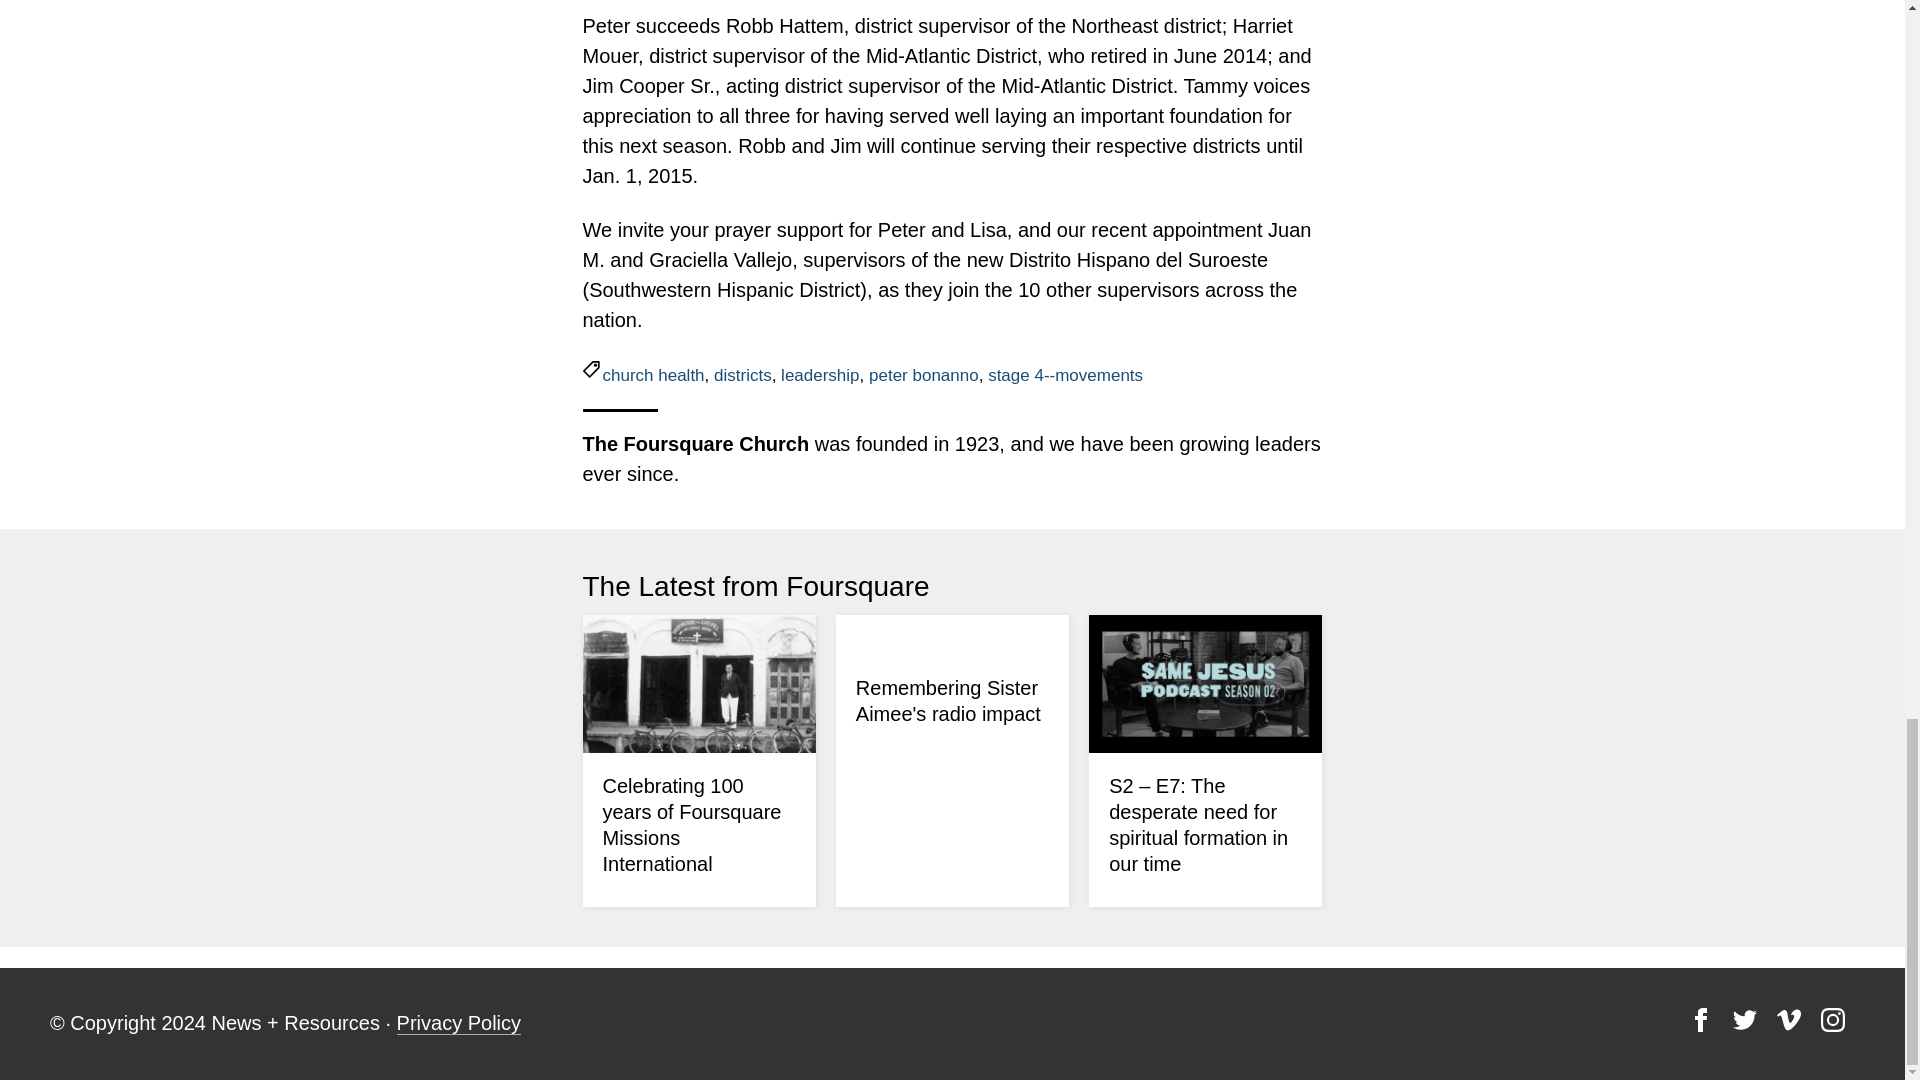 Image resolution: width=1920 pixels, height=1080 pixels. Describe the element at coordinates (653, 374) in the screenshot. I see `church health` at that location.